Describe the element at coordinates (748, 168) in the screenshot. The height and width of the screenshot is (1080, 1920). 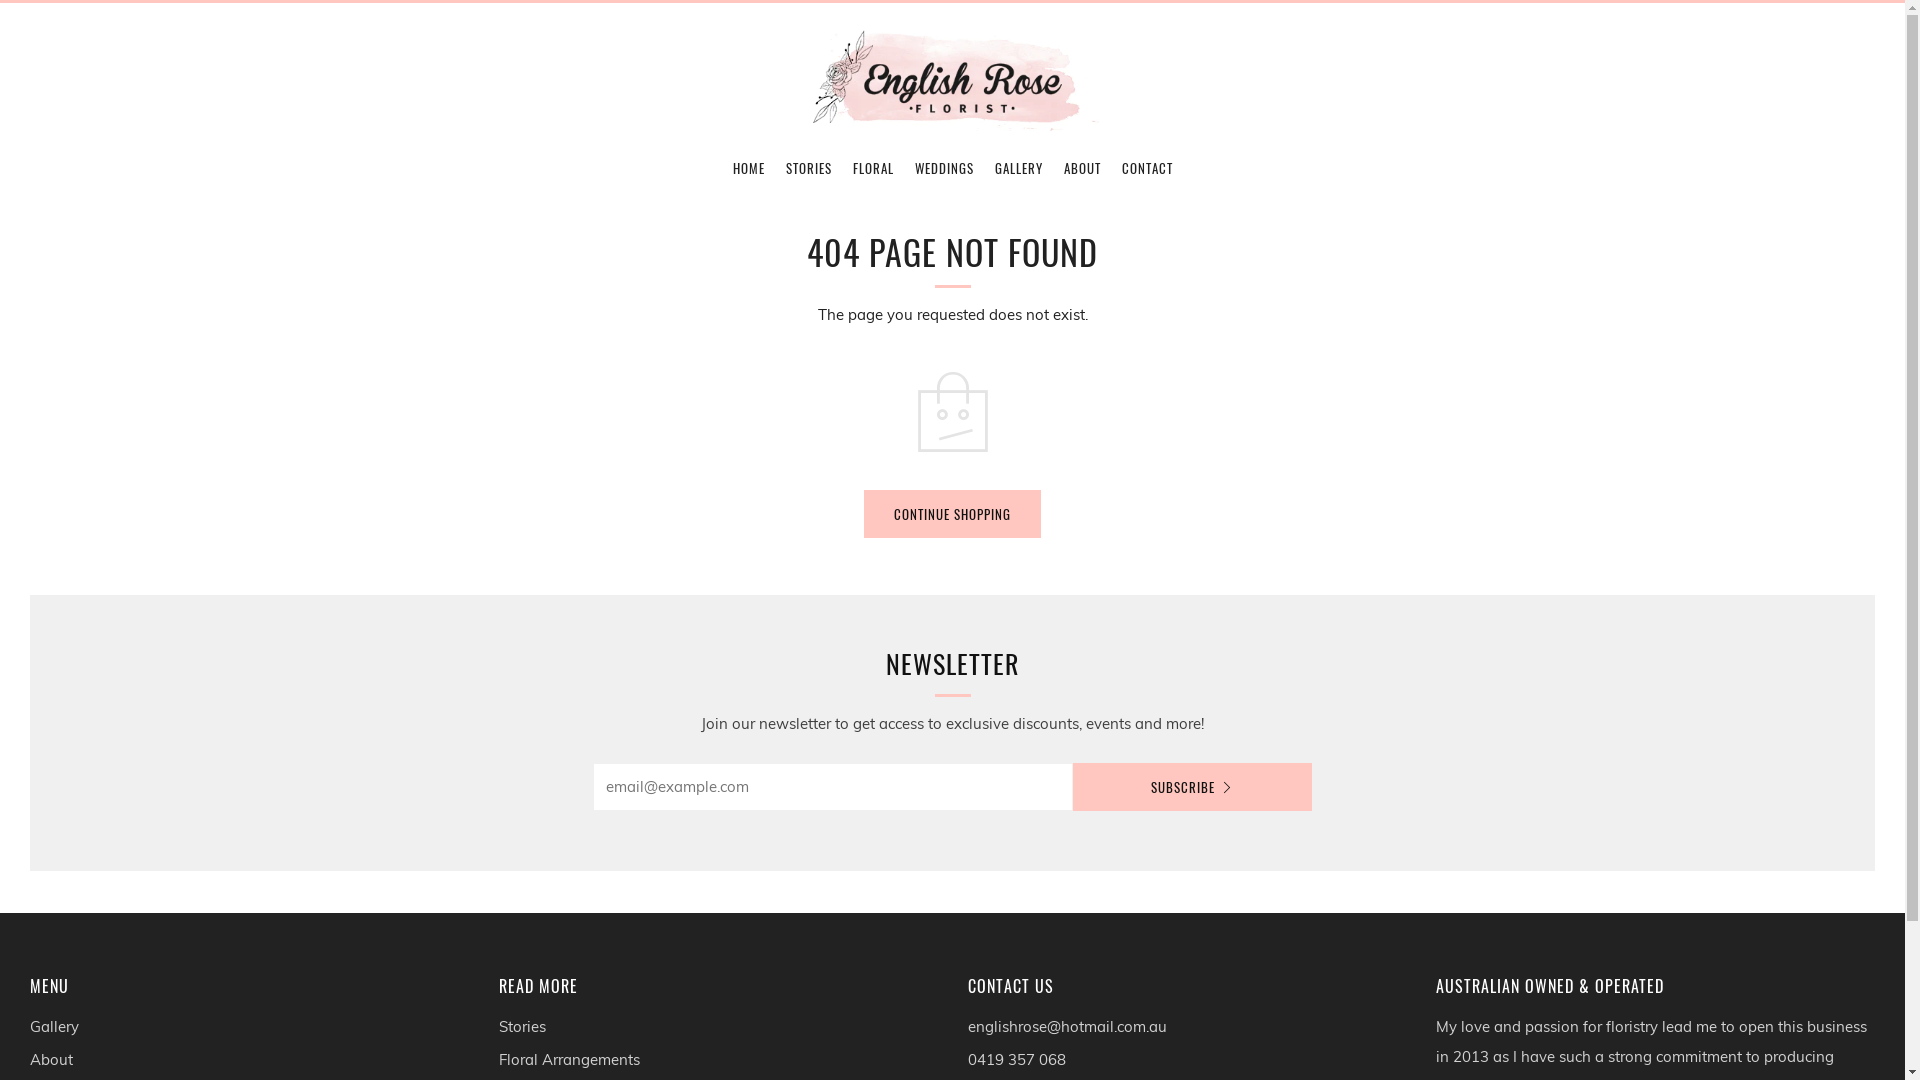
I see `HOME` at that location.